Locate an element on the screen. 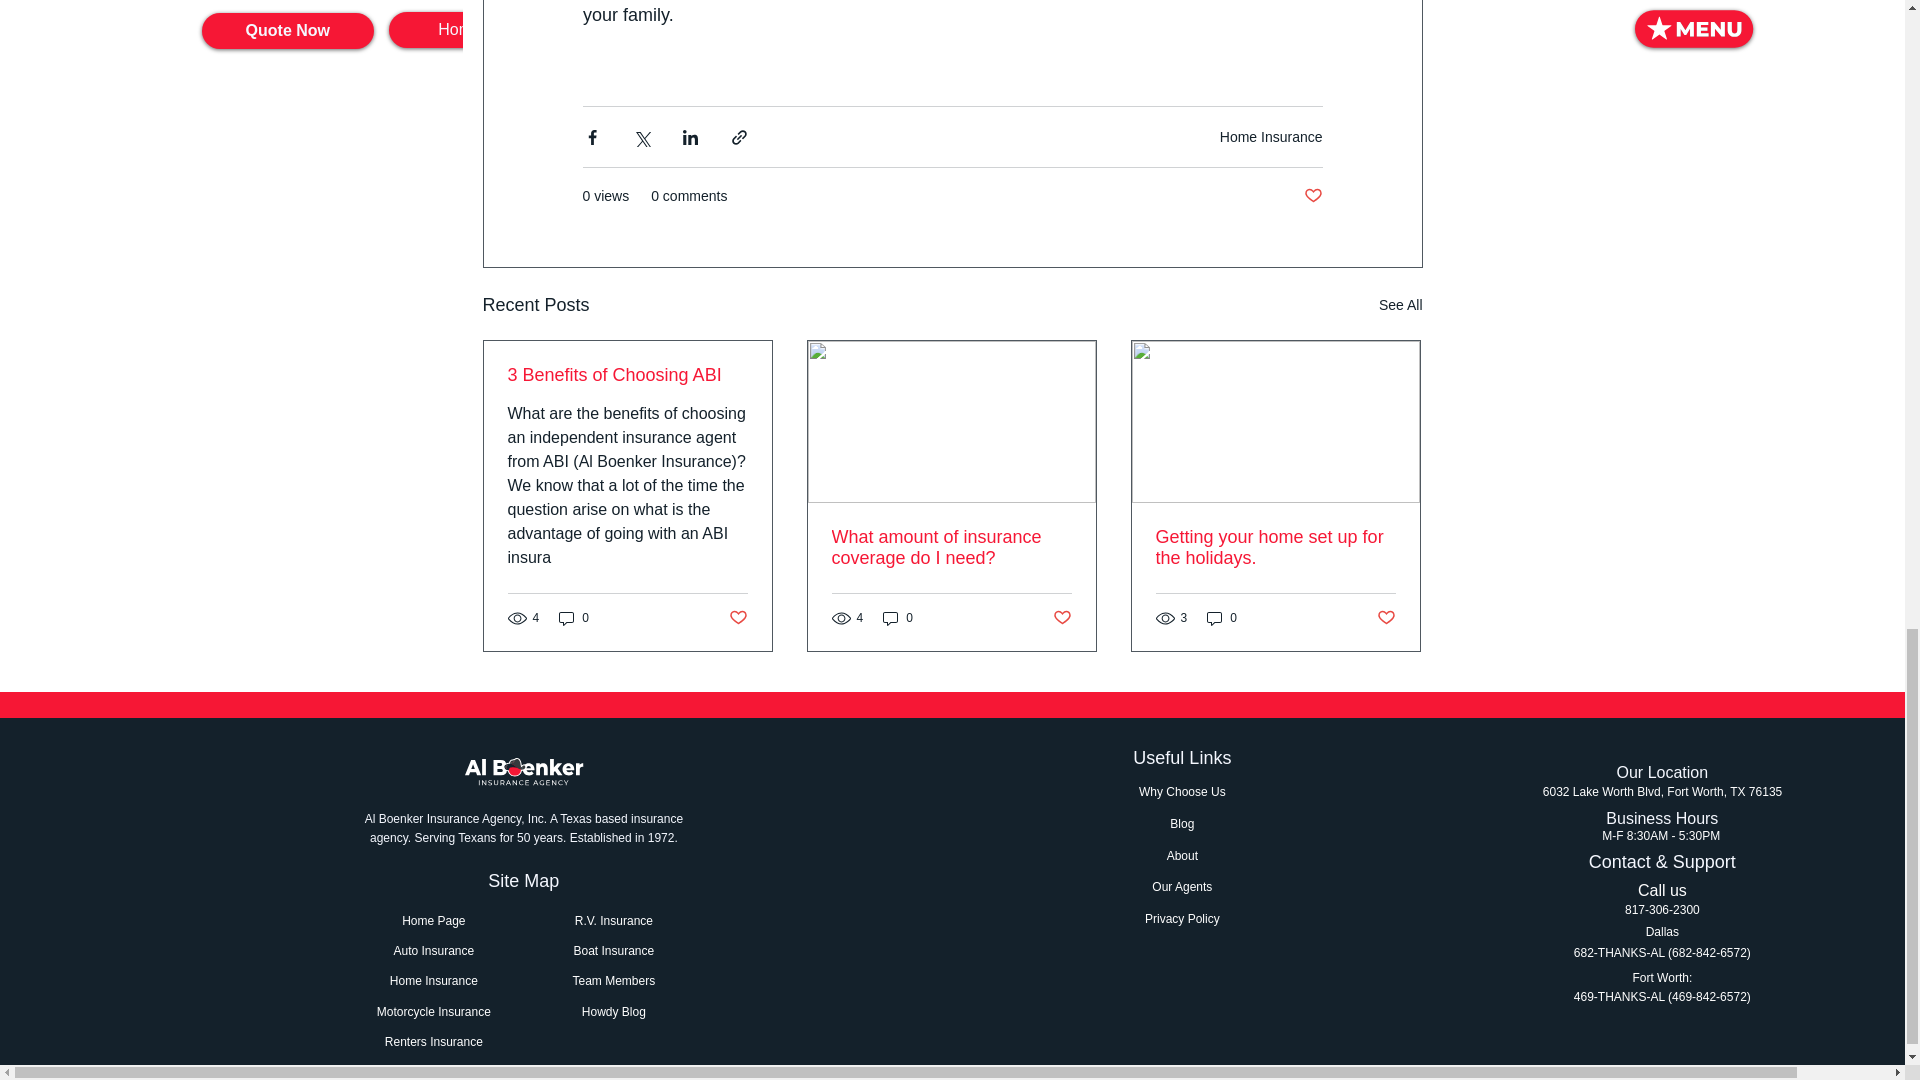  0 is located at coordinates (898, 618).